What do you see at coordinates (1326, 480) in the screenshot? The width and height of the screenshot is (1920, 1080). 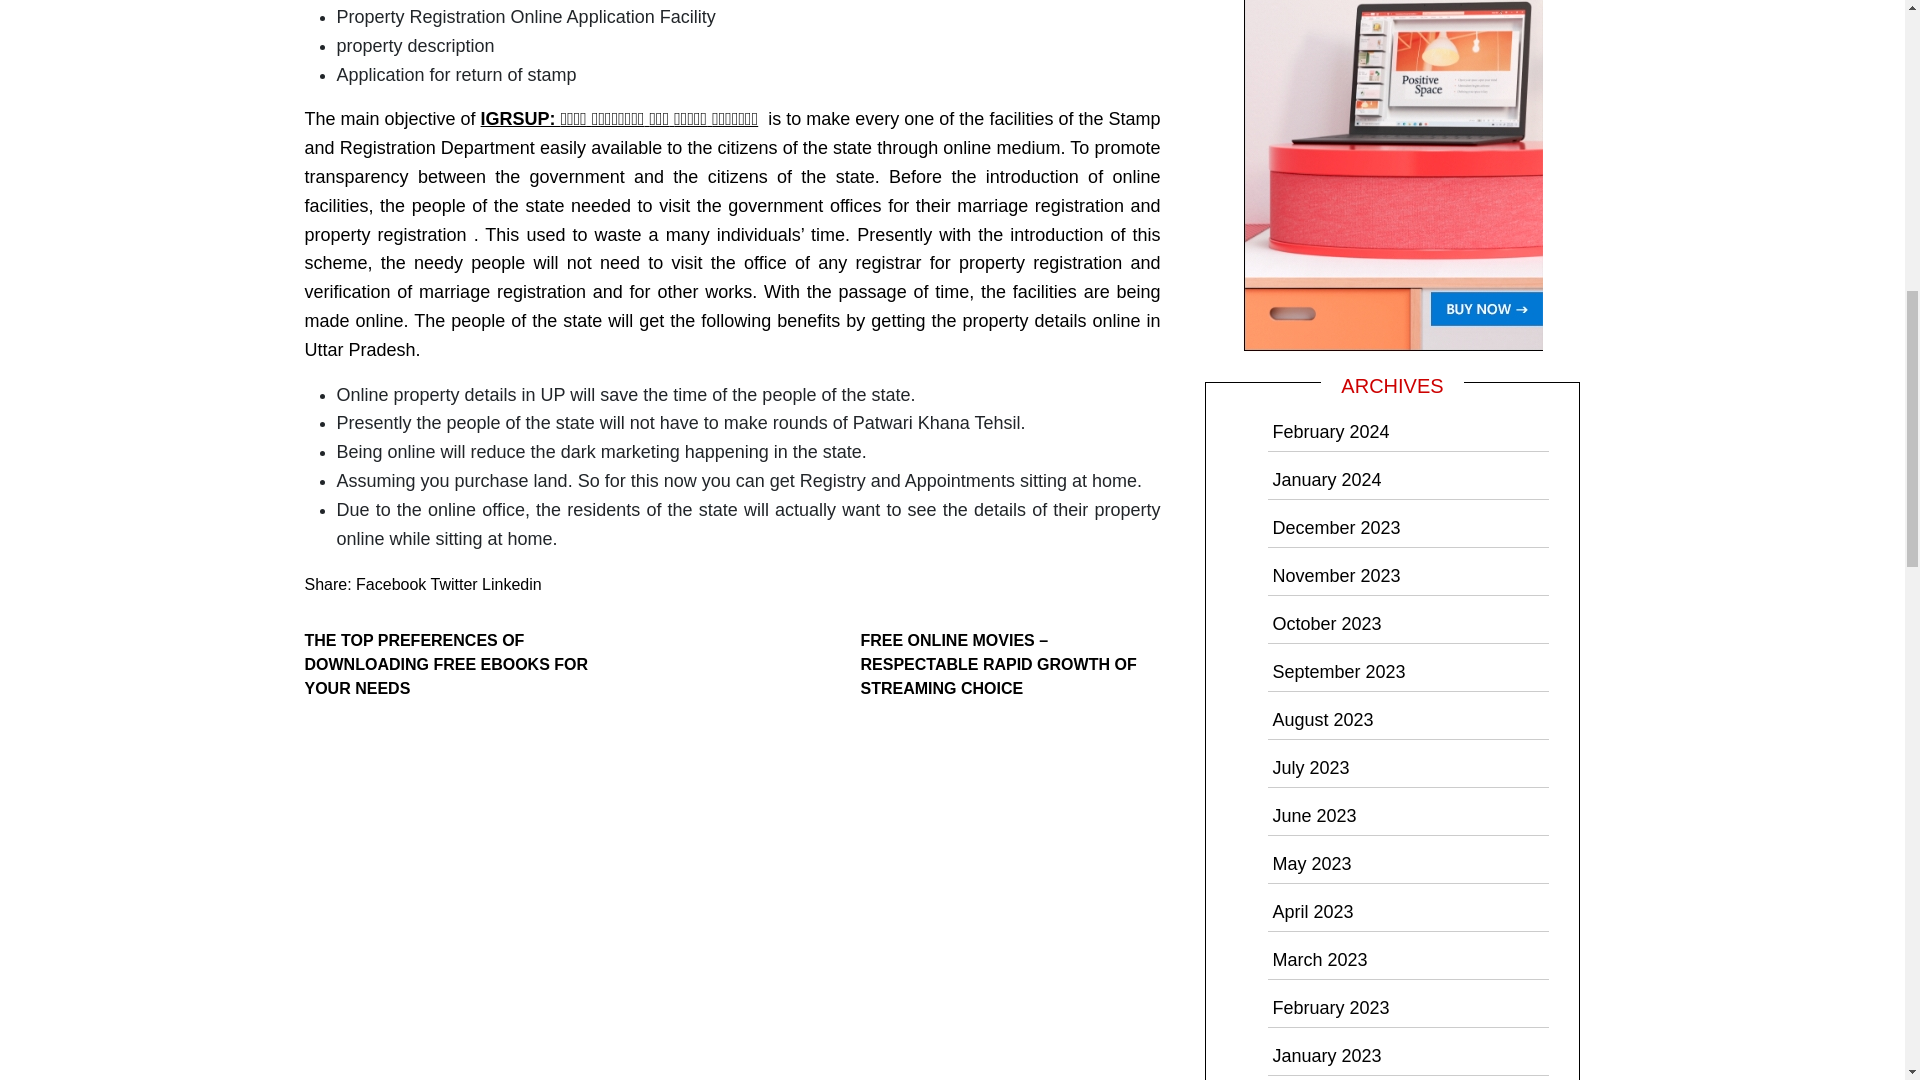 I see `January 2024` at bounding box center [1326, 480].